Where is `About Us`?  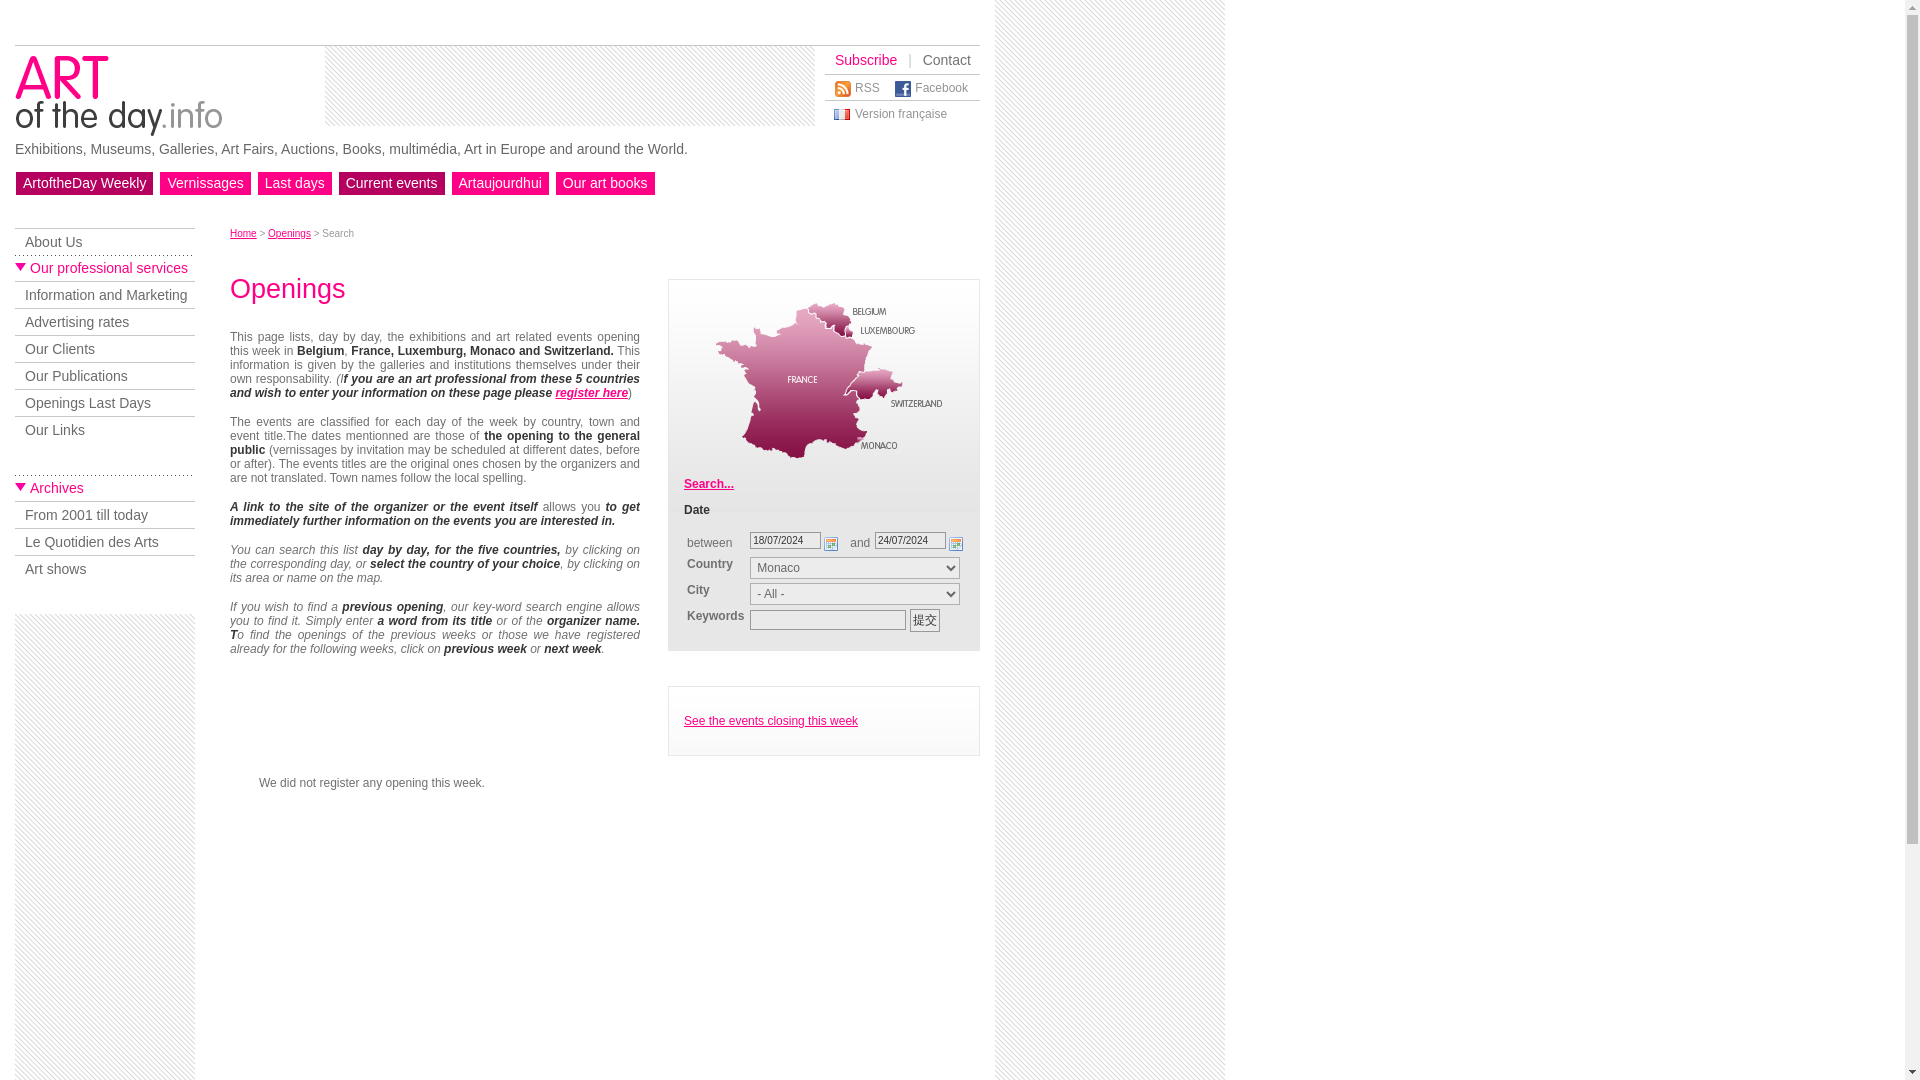 About Us is located at coordinates (105, 240).